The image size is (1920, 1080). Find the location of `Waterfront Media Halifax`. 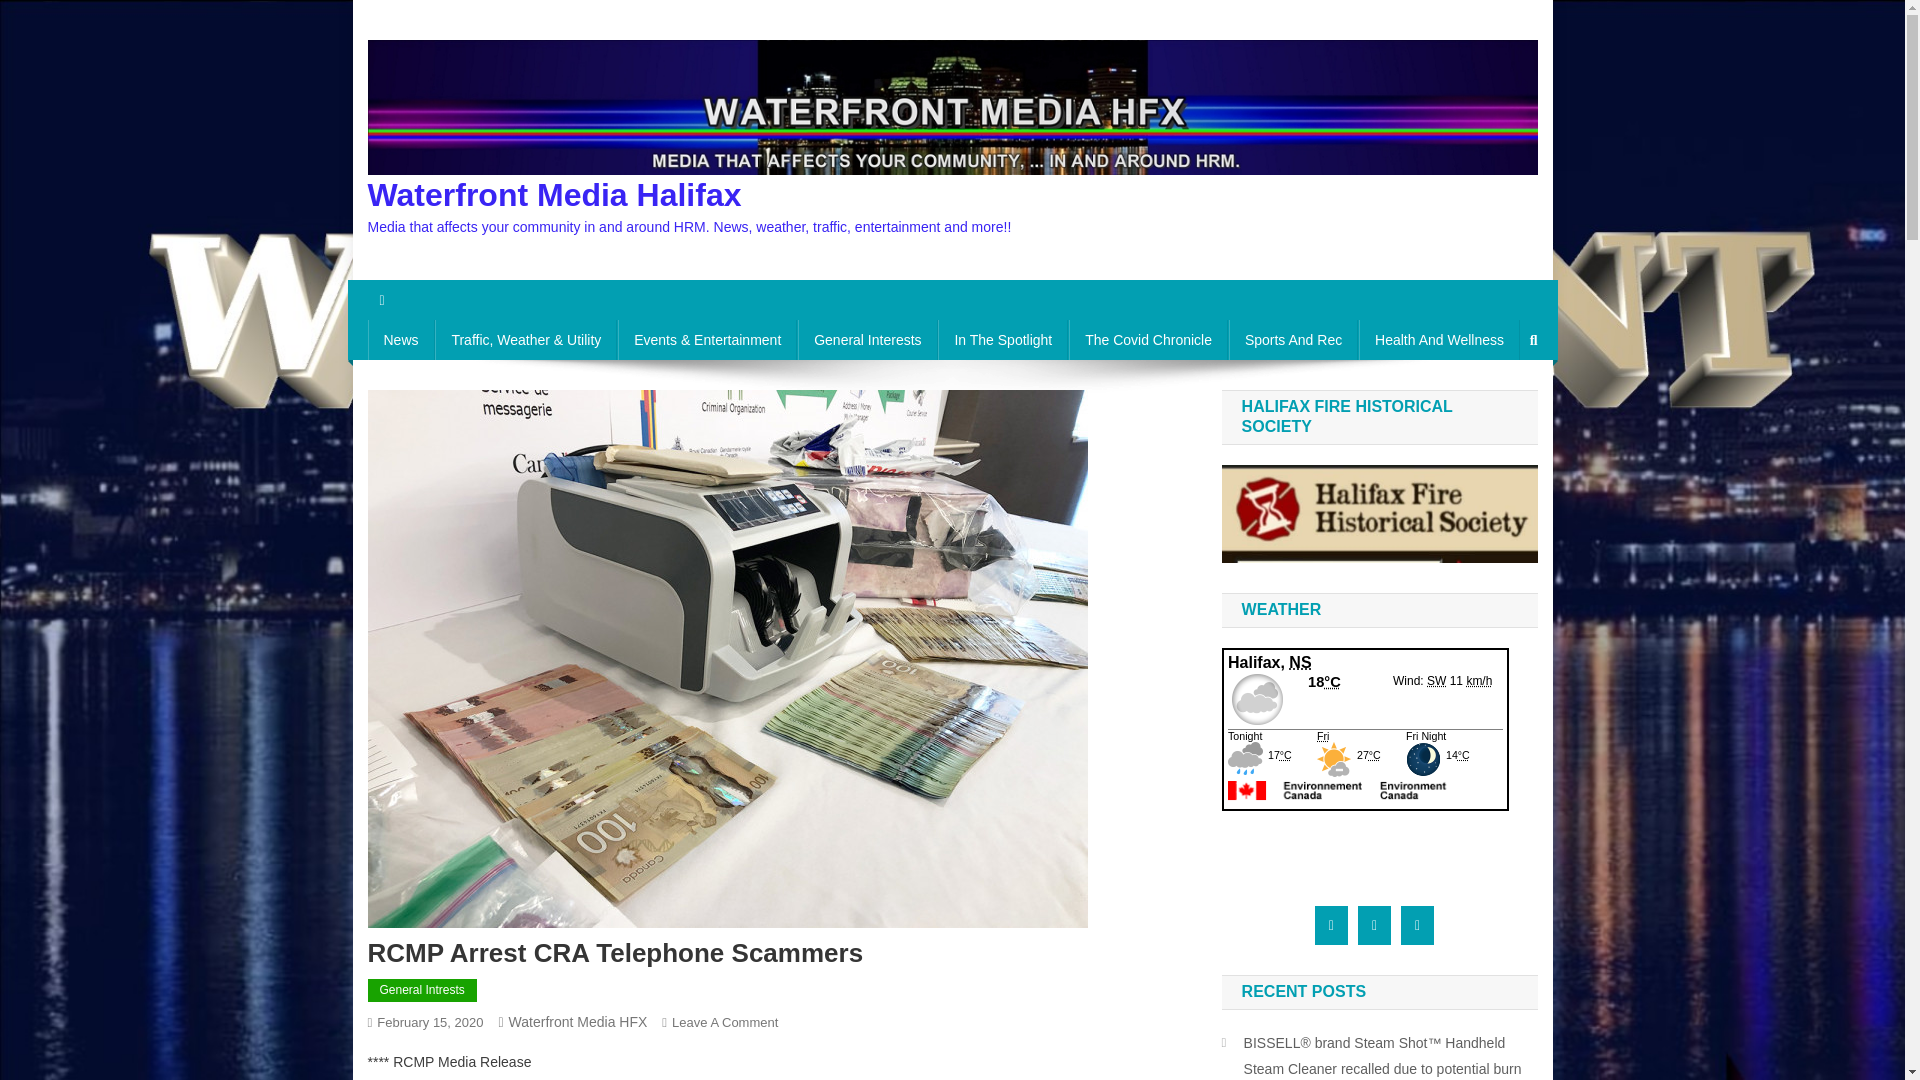

Waterfront Media Halifax is located at coordinates (554, 194).